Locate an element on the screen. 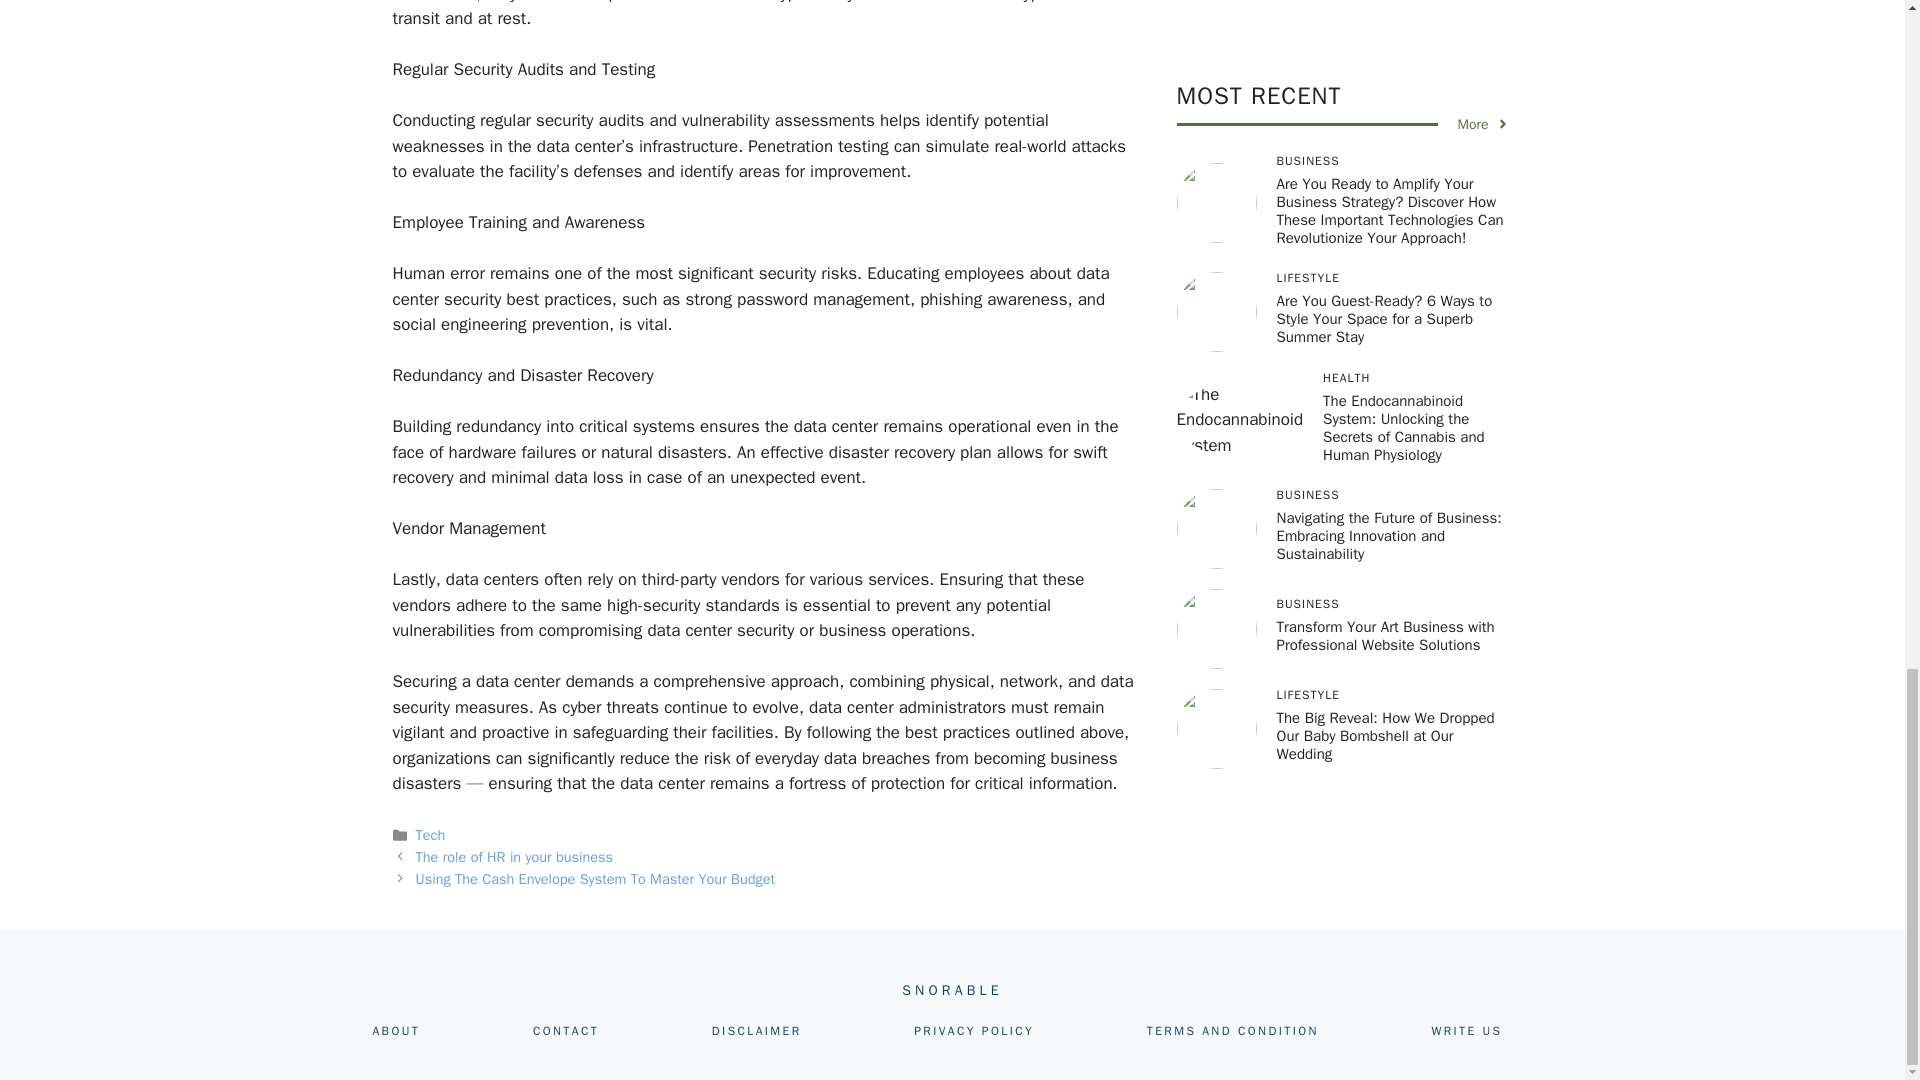  Tech is located at coordinates (430, 834).